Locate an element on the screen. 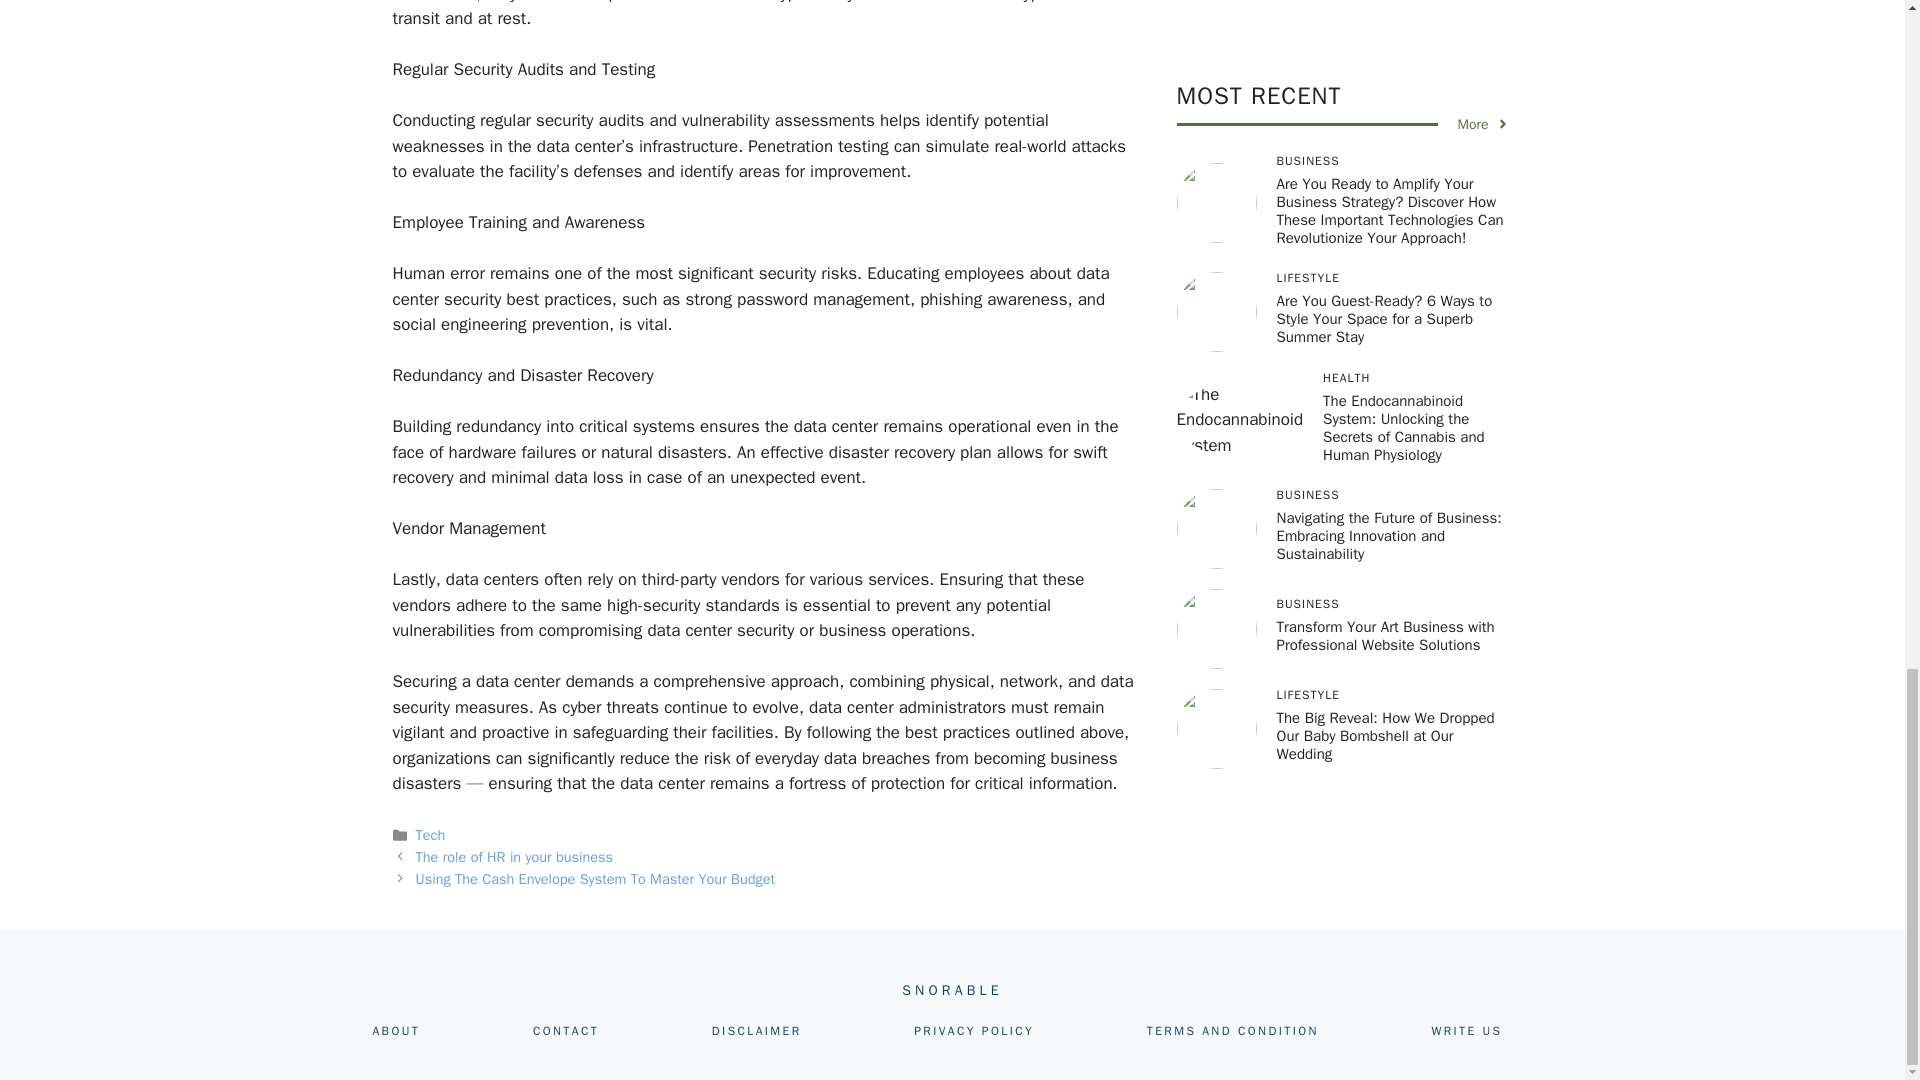  Tech is located at coordinates (430, 834).